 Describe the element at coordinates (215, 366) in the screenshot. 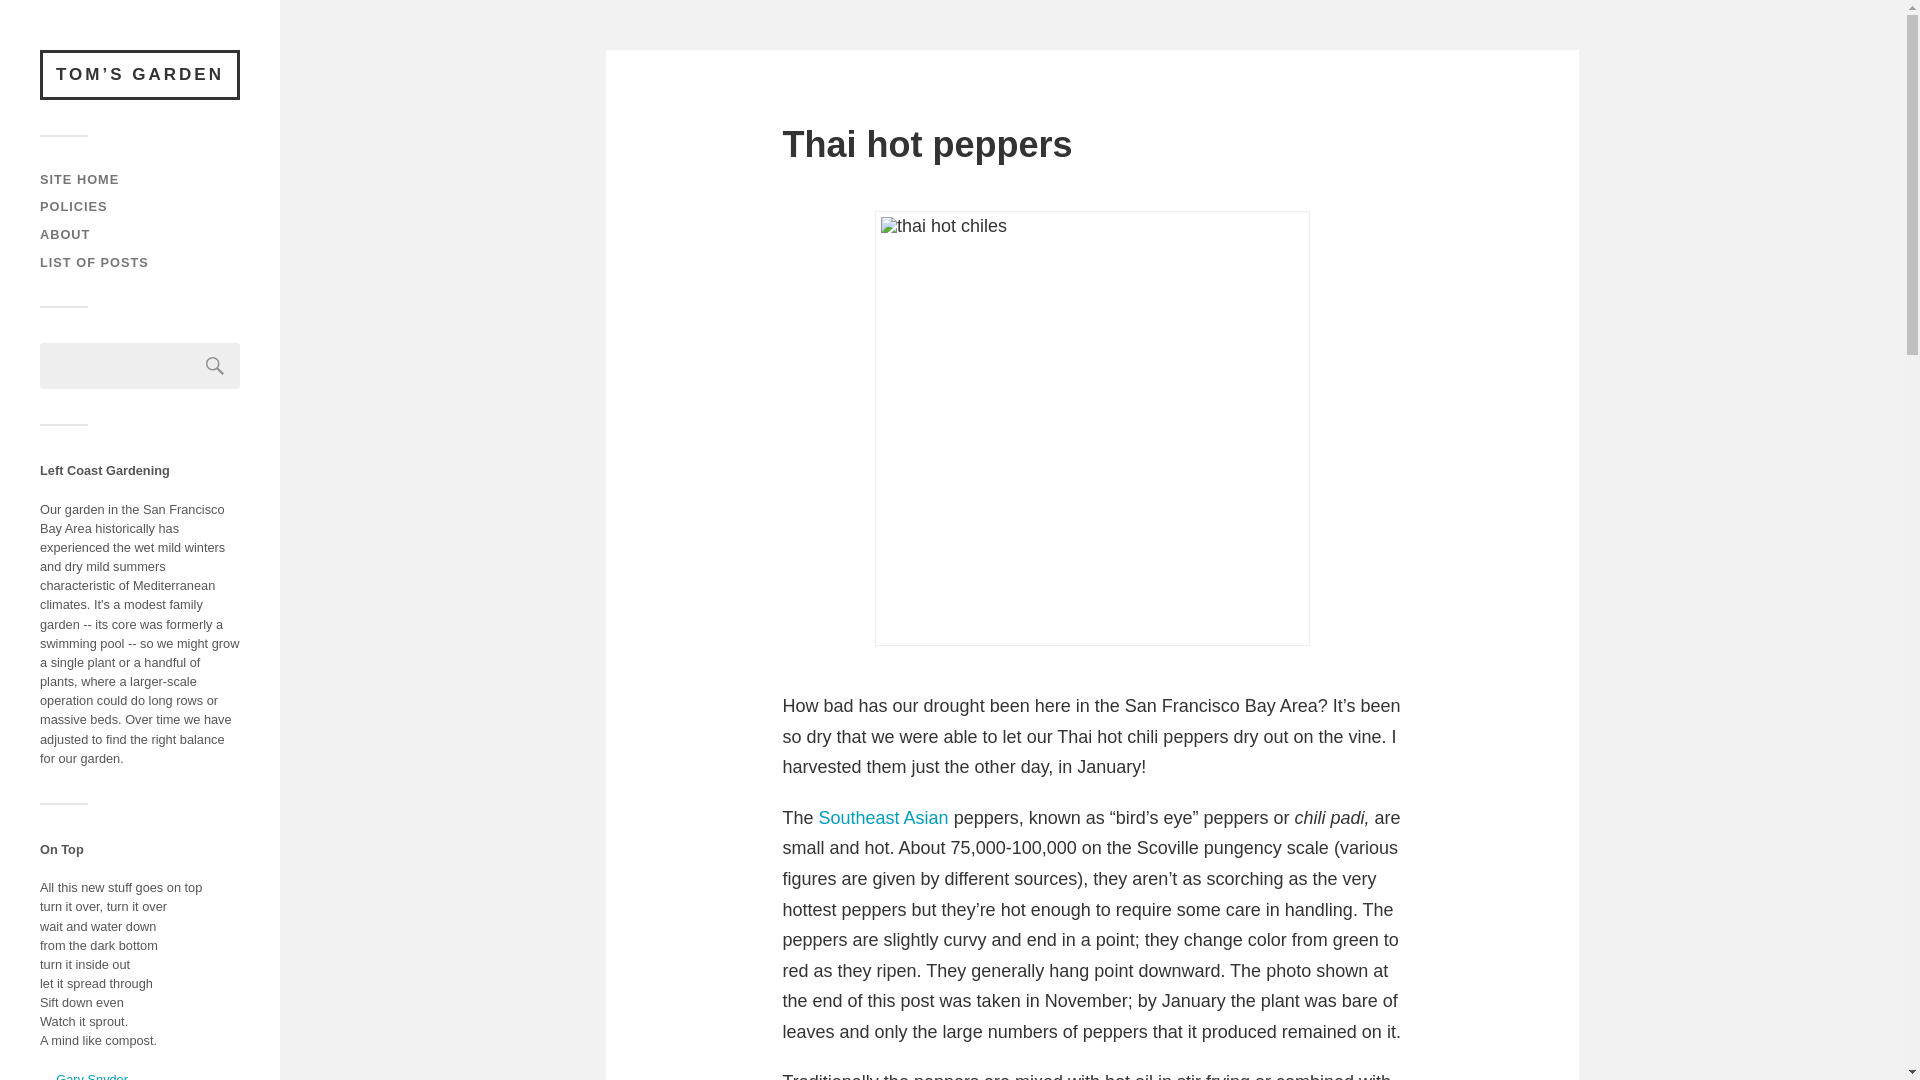

I see `Search` at that location.